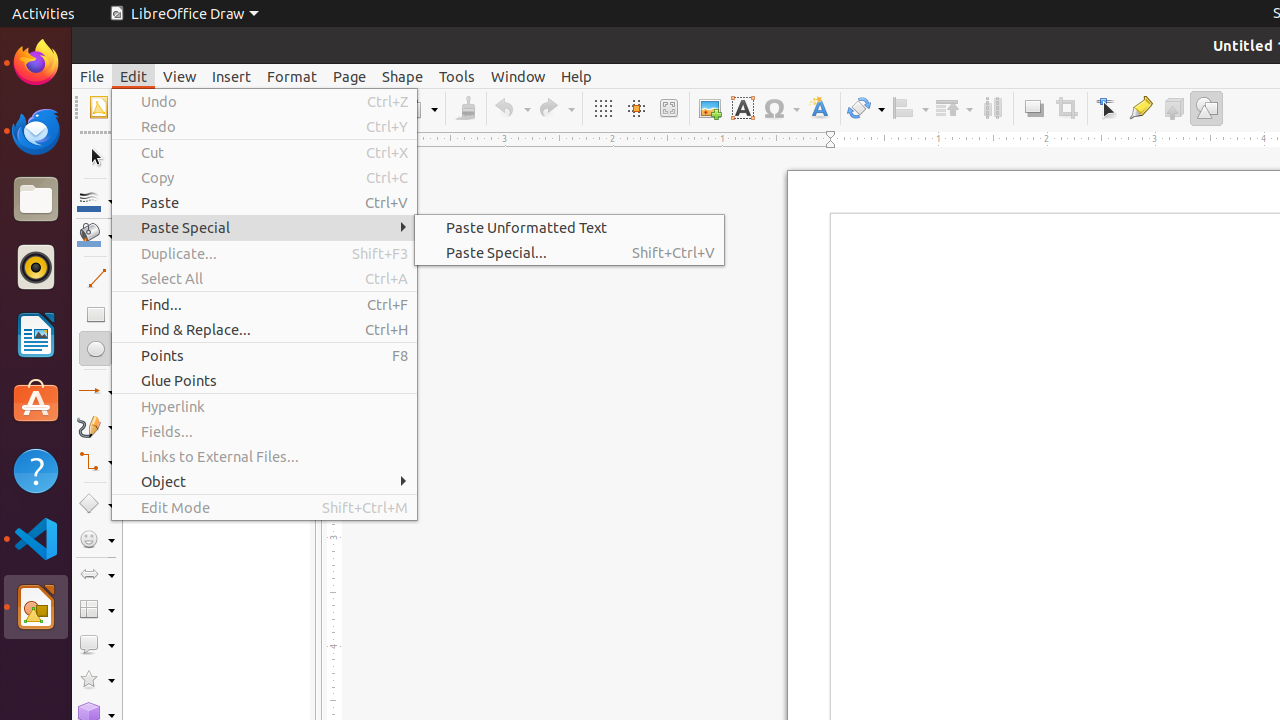 The width and height of the screenshot is (1280, 720). What do you see at coordinates (512, 108) in the screenshot?
I see `Undo` at bounding box center [512, 108].